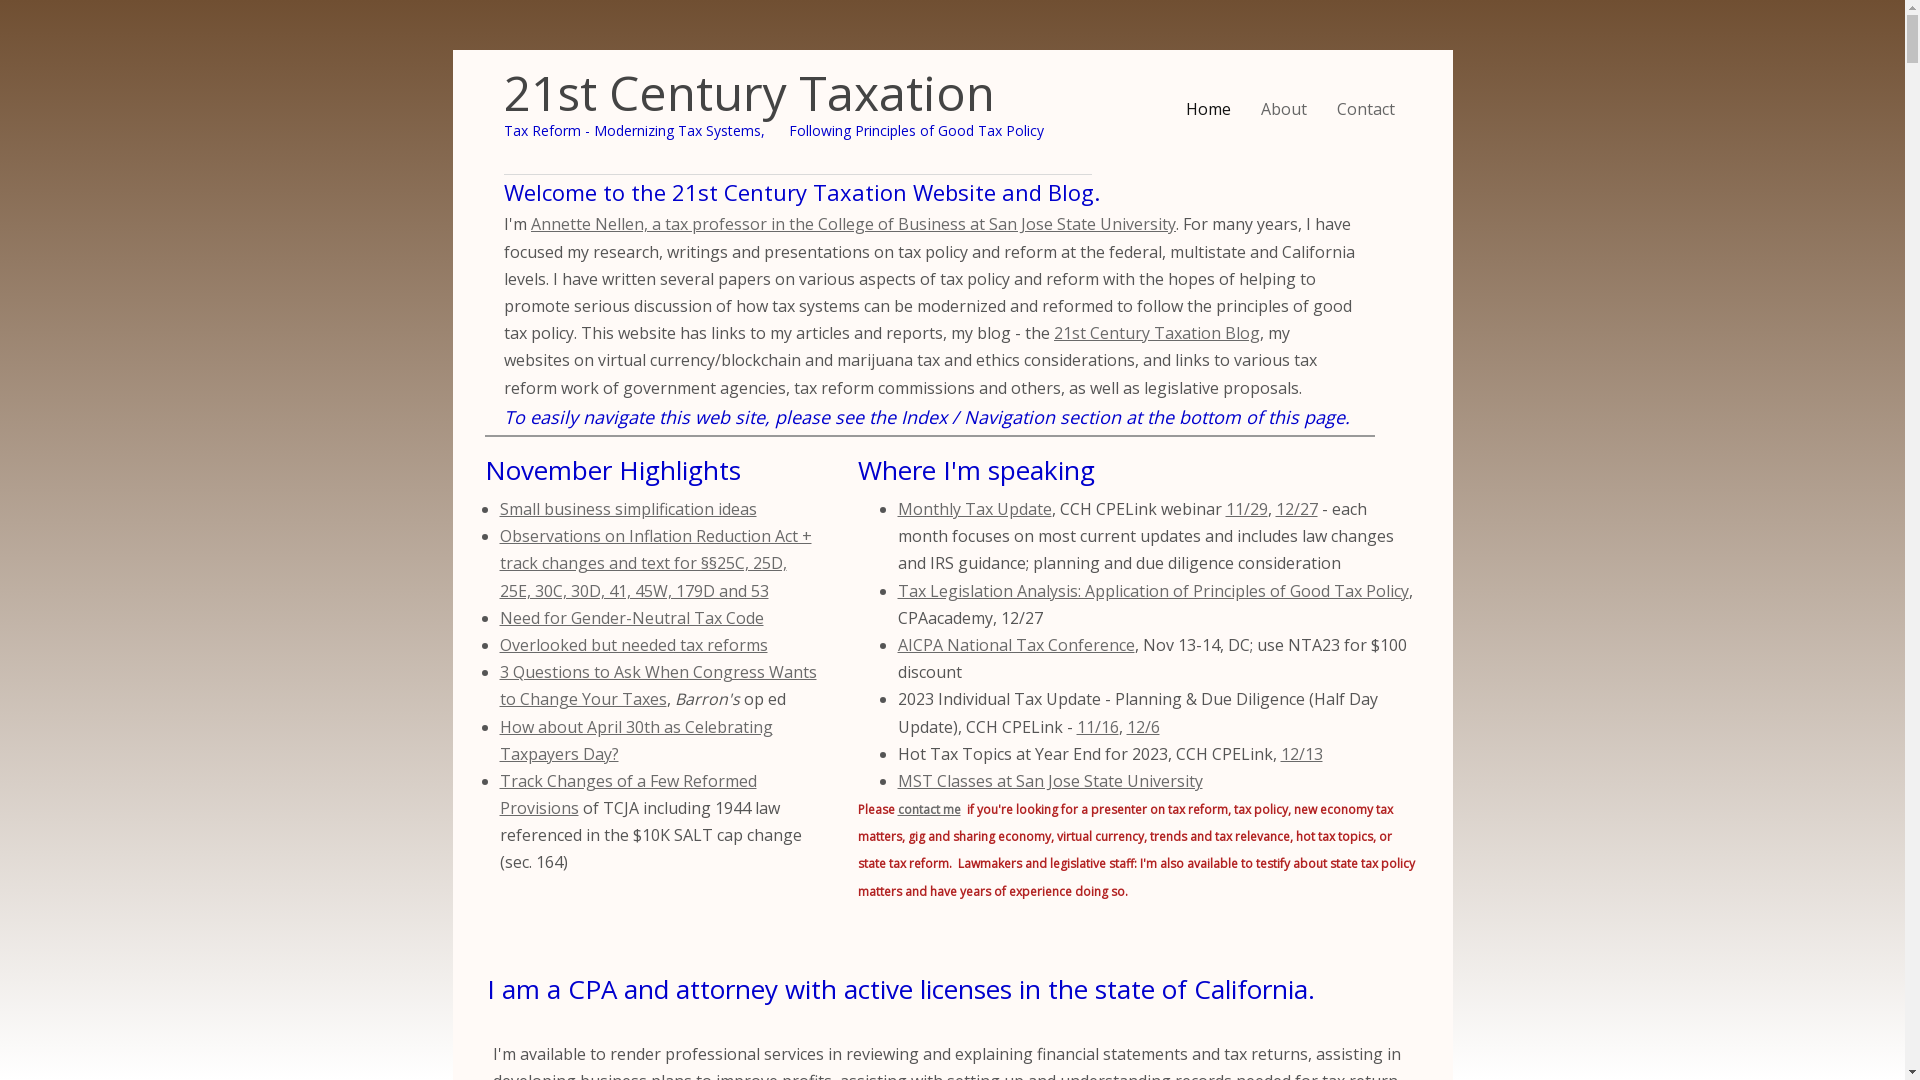 The height and width of the screenshot is (1080, 1920). Describe the element at coordinates (632, 618) in the screenshot. I see `Need for Gender-Neutral Tax Code` at that location.